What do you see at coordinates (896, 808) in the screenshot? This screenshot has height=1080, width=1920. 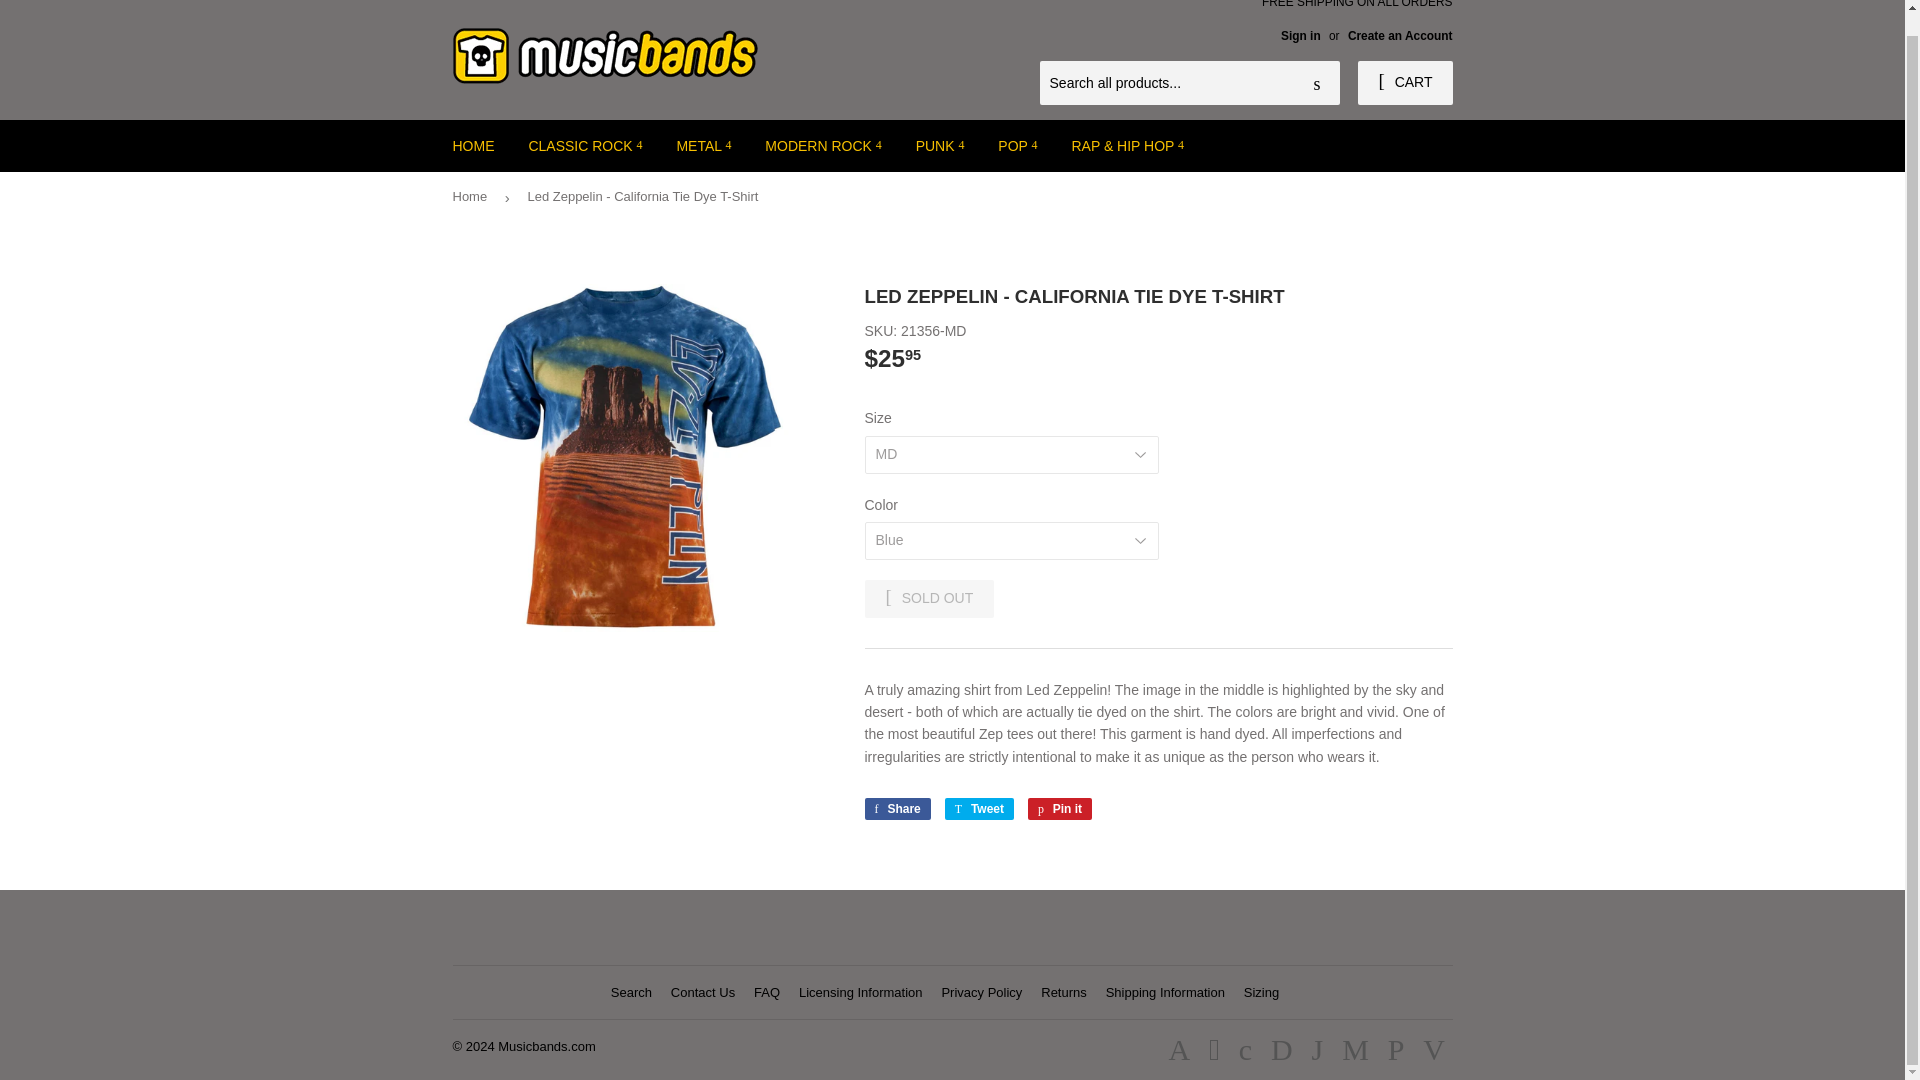 I see `Share on Facebook` at bounding box center [896, 808].